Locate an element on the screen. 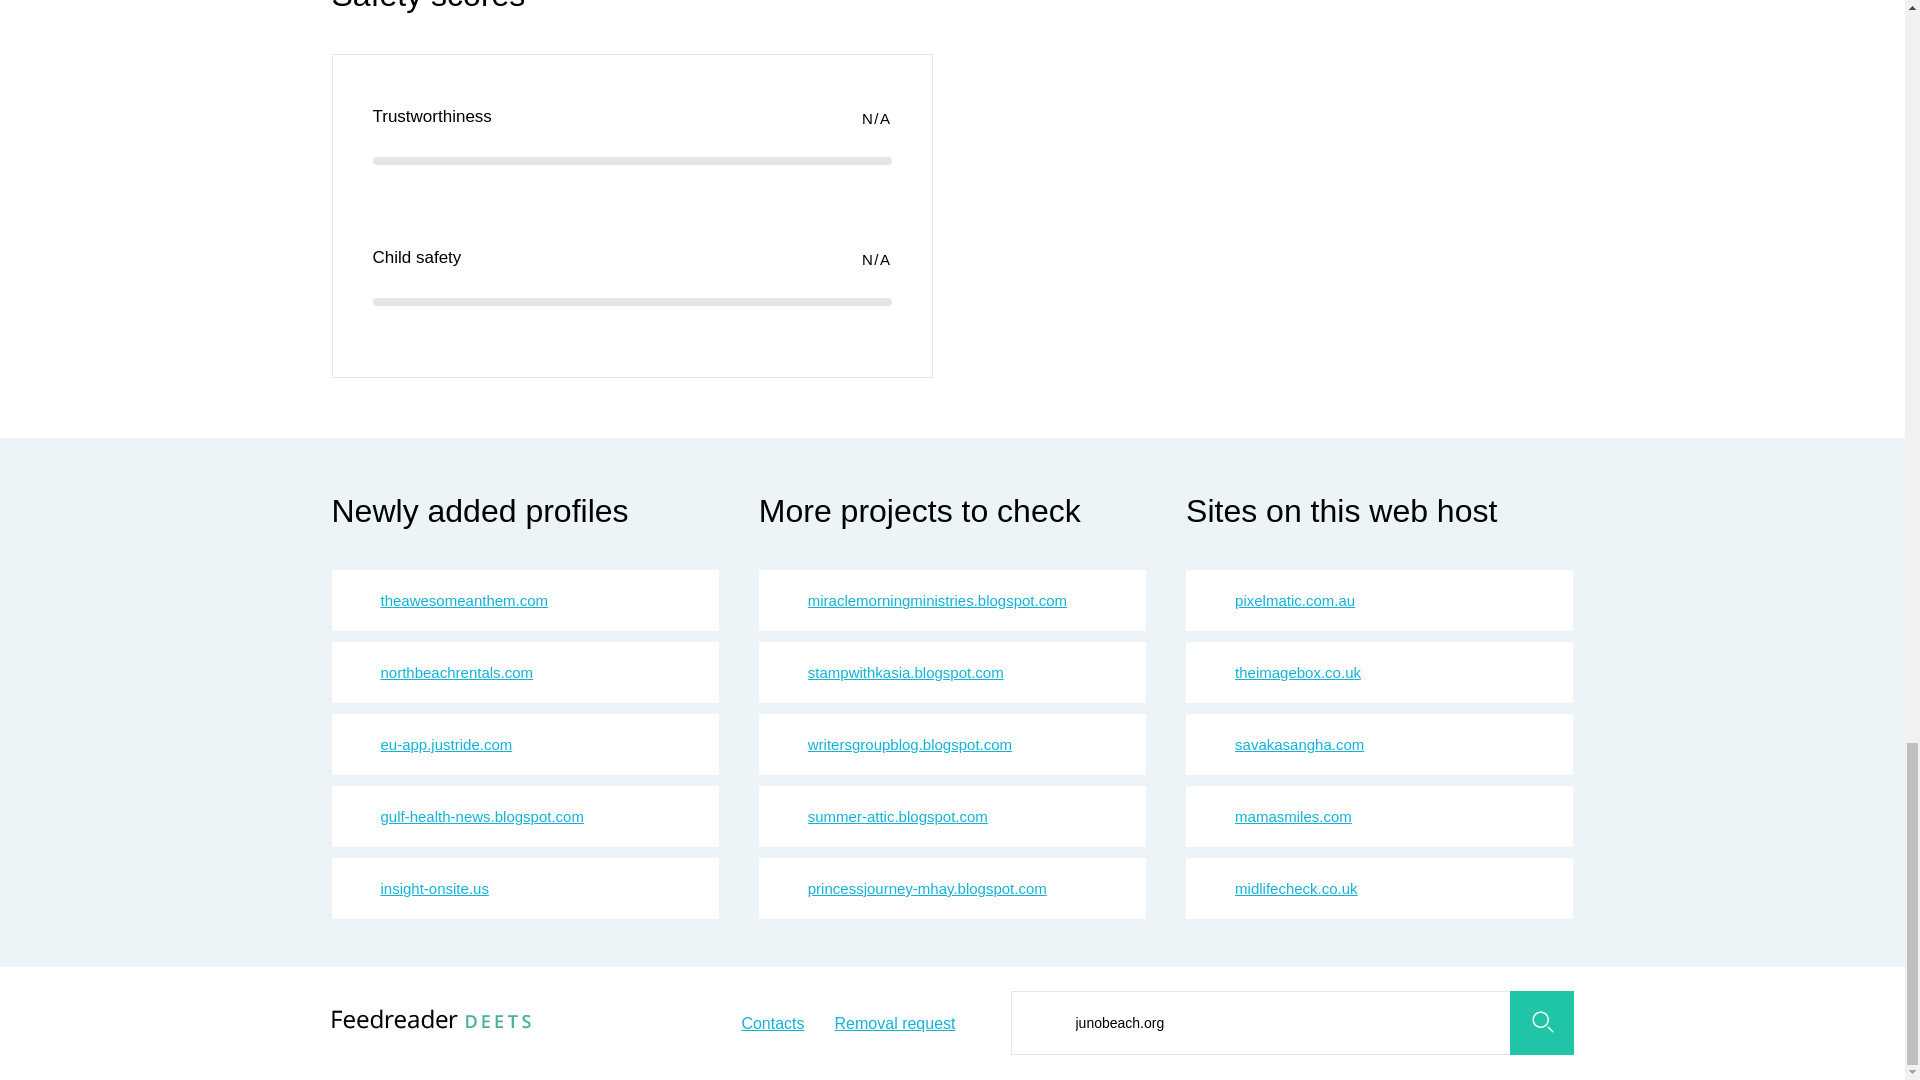 The width and height of the screenshot is (1920, 1080). savakasangha.com is located at coordinates (1298, 744).